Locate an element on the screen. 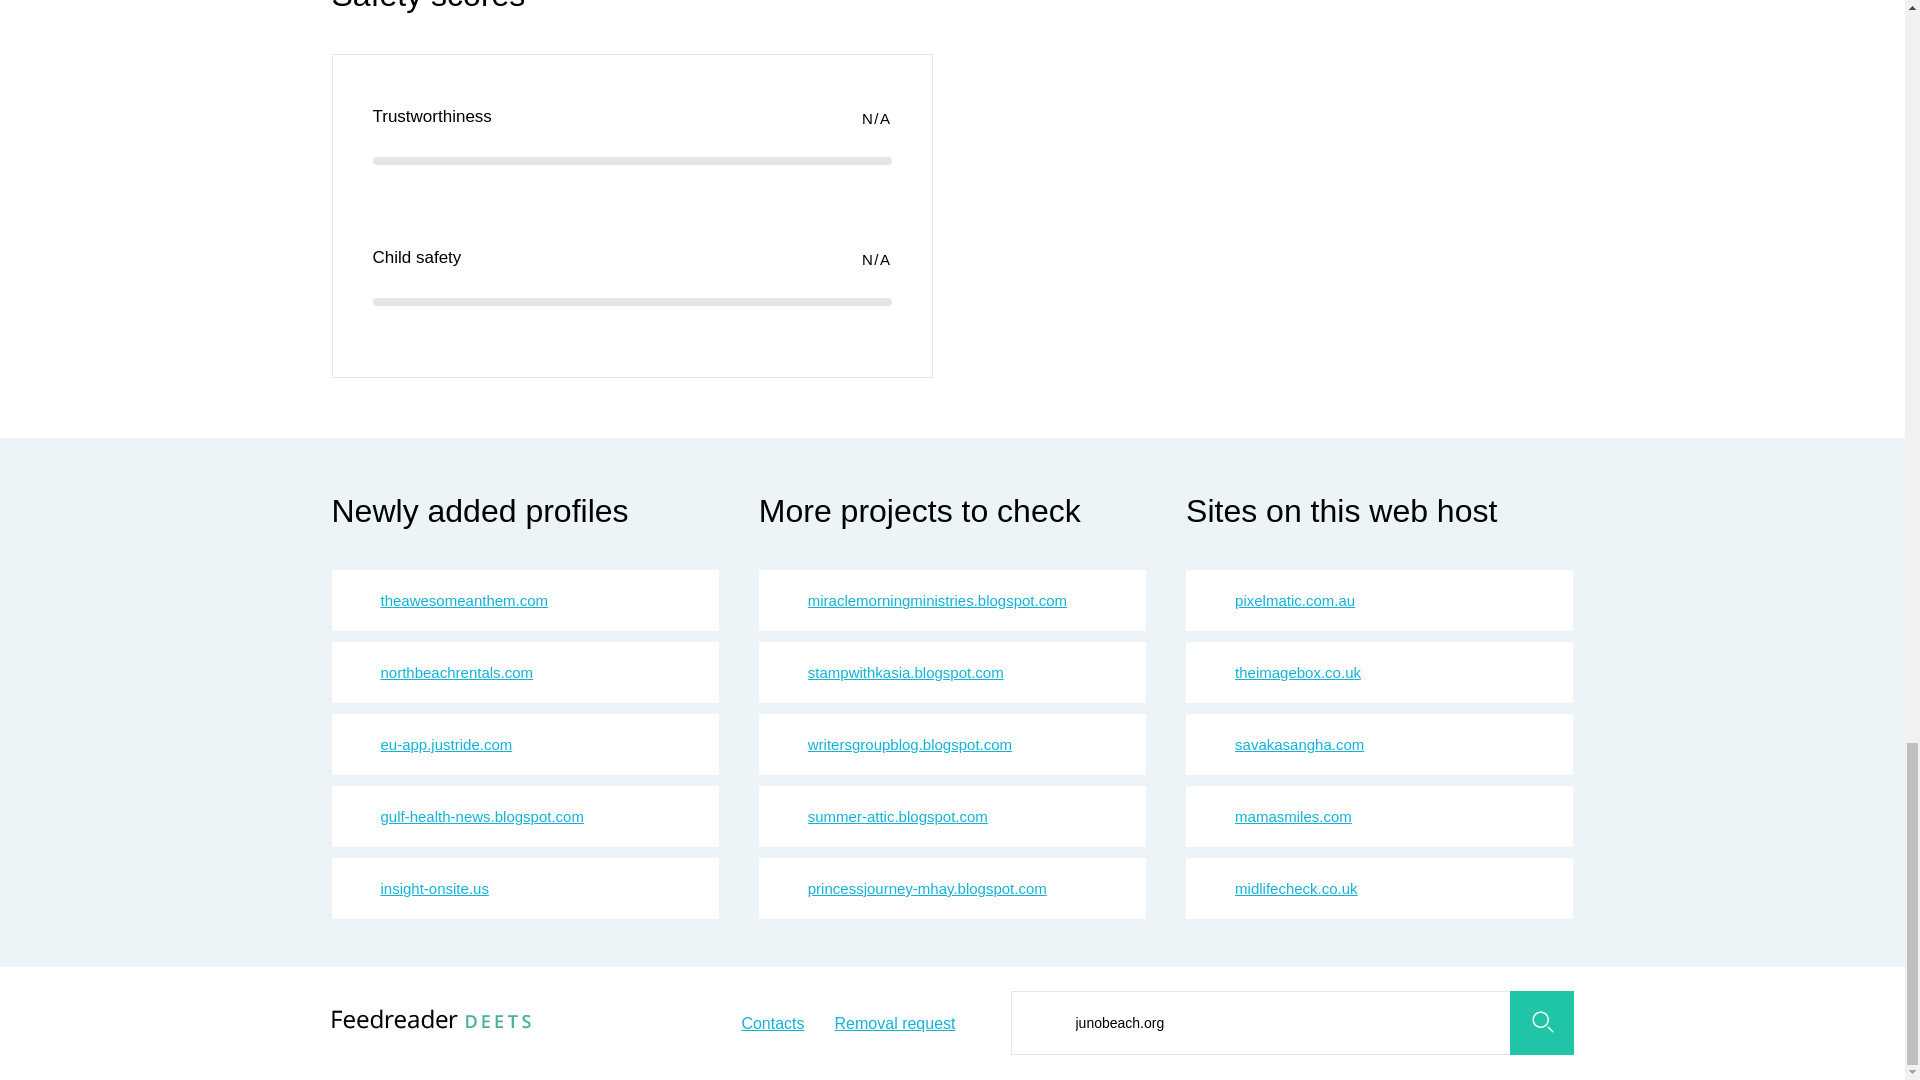 The width and height of the screenshot is (1920, 1080). savakasangha.com is located at coordinates (1298, 744).